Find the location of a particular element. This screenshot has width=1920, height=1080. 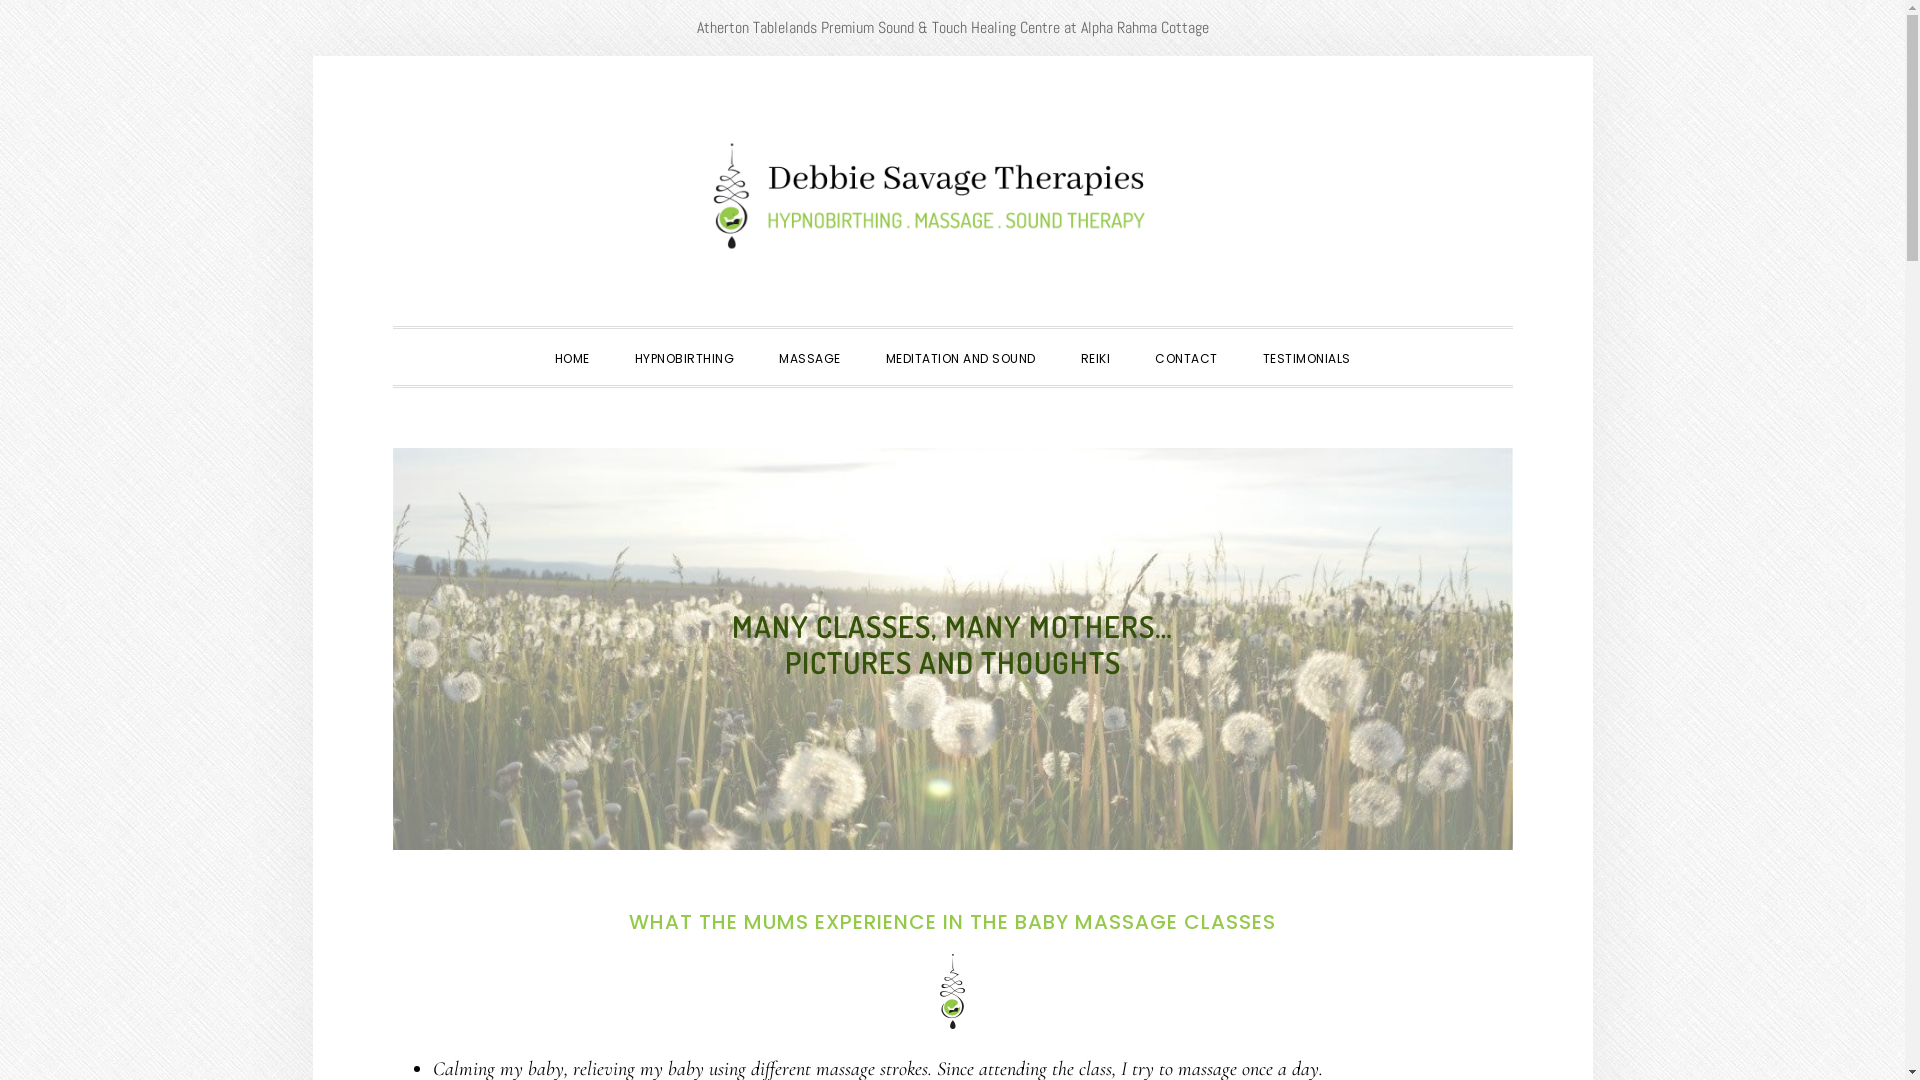

CONTACT is located at coordinates (1186, 356).